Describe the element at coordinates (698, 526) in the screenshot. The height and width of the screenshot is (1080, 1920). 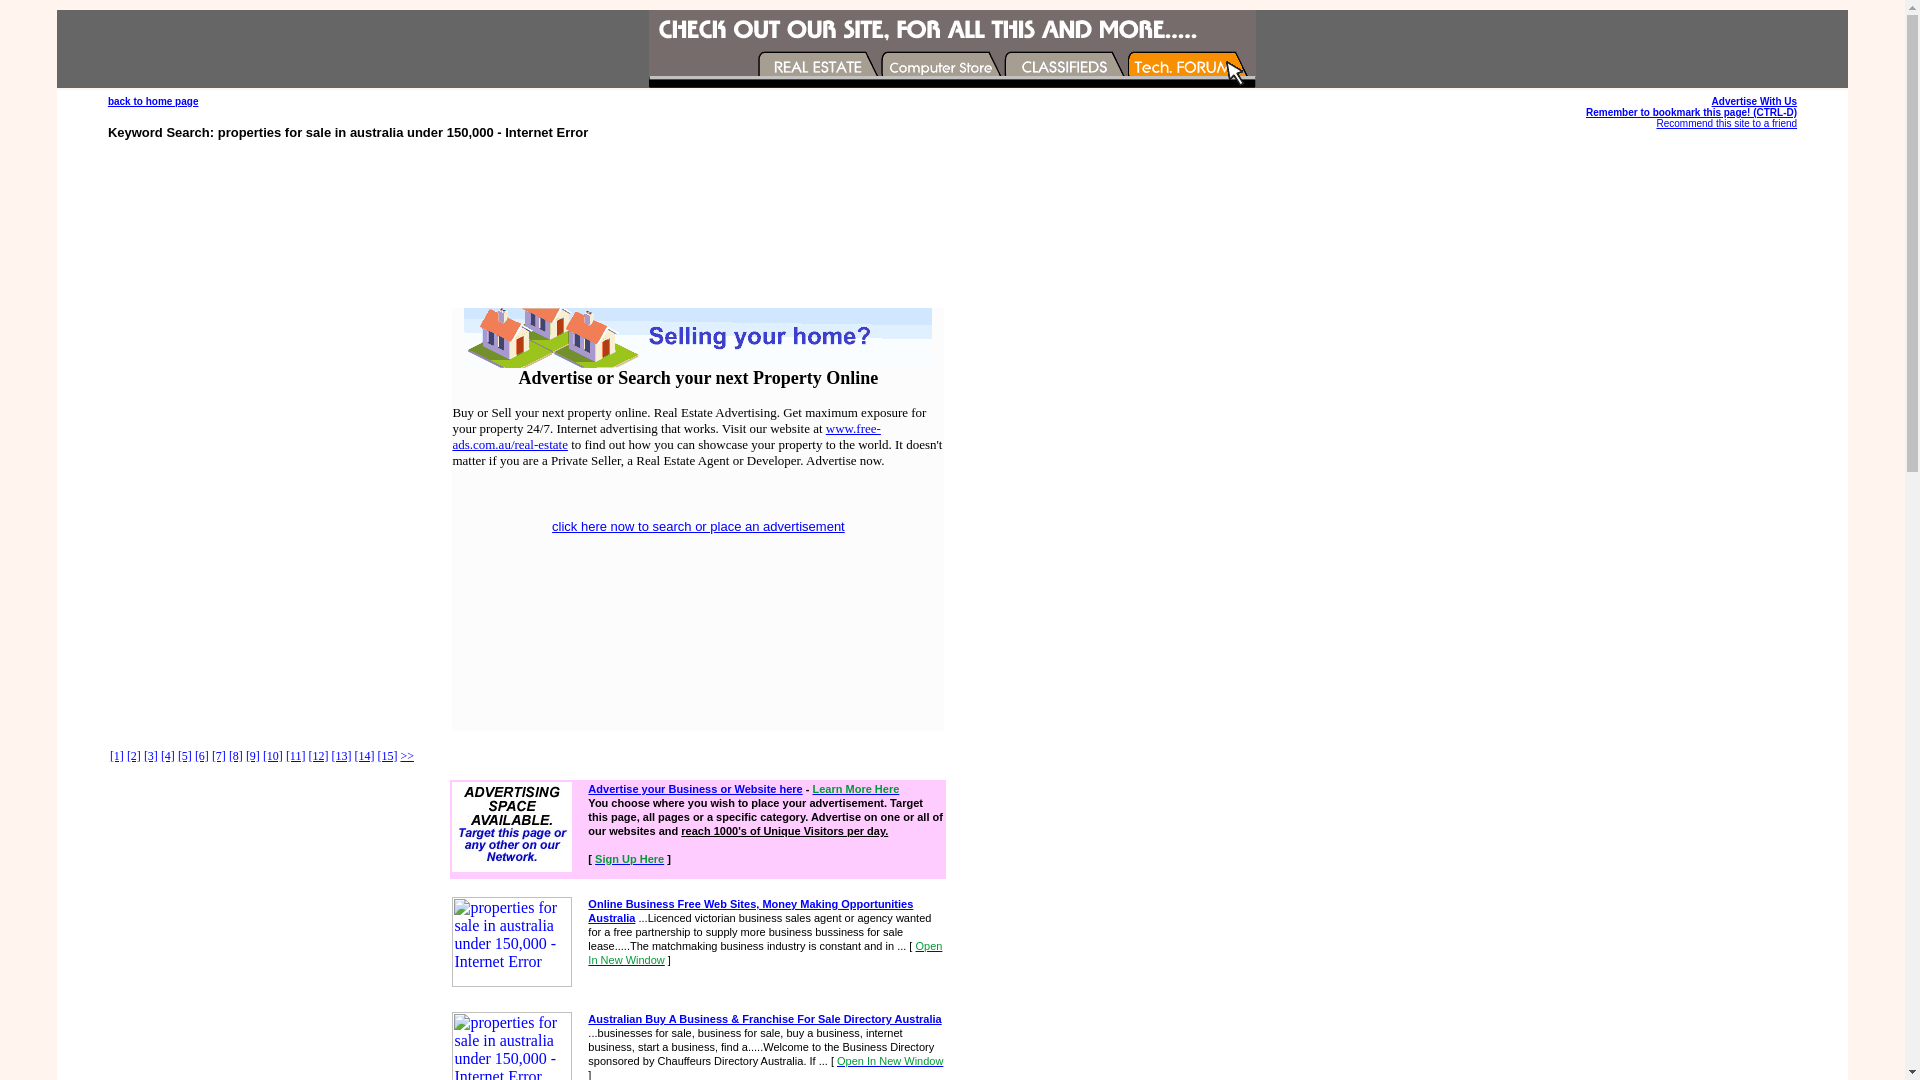
I see `click here now to search or place an advertisement` at that location.